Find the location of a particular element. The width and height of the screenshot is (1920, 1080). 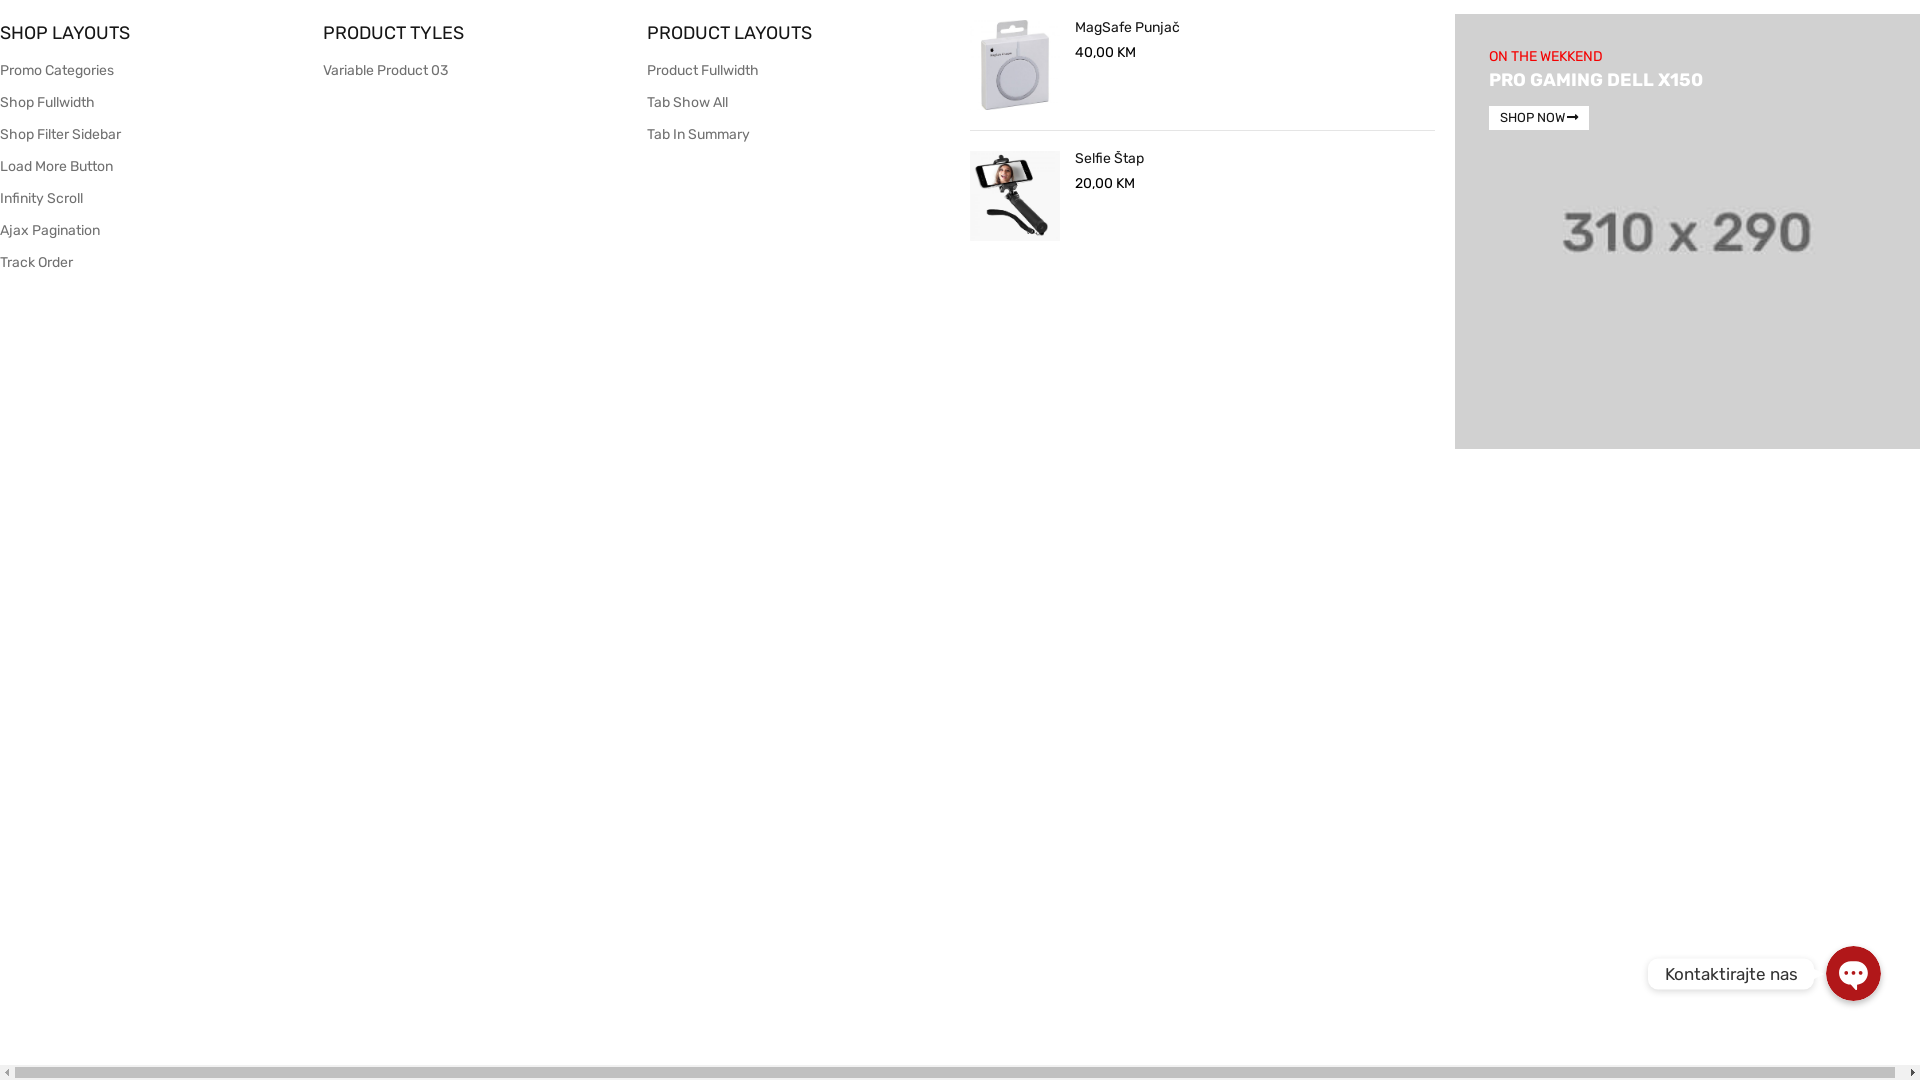

Variable Product 03 is located at coordinates (386, 70).